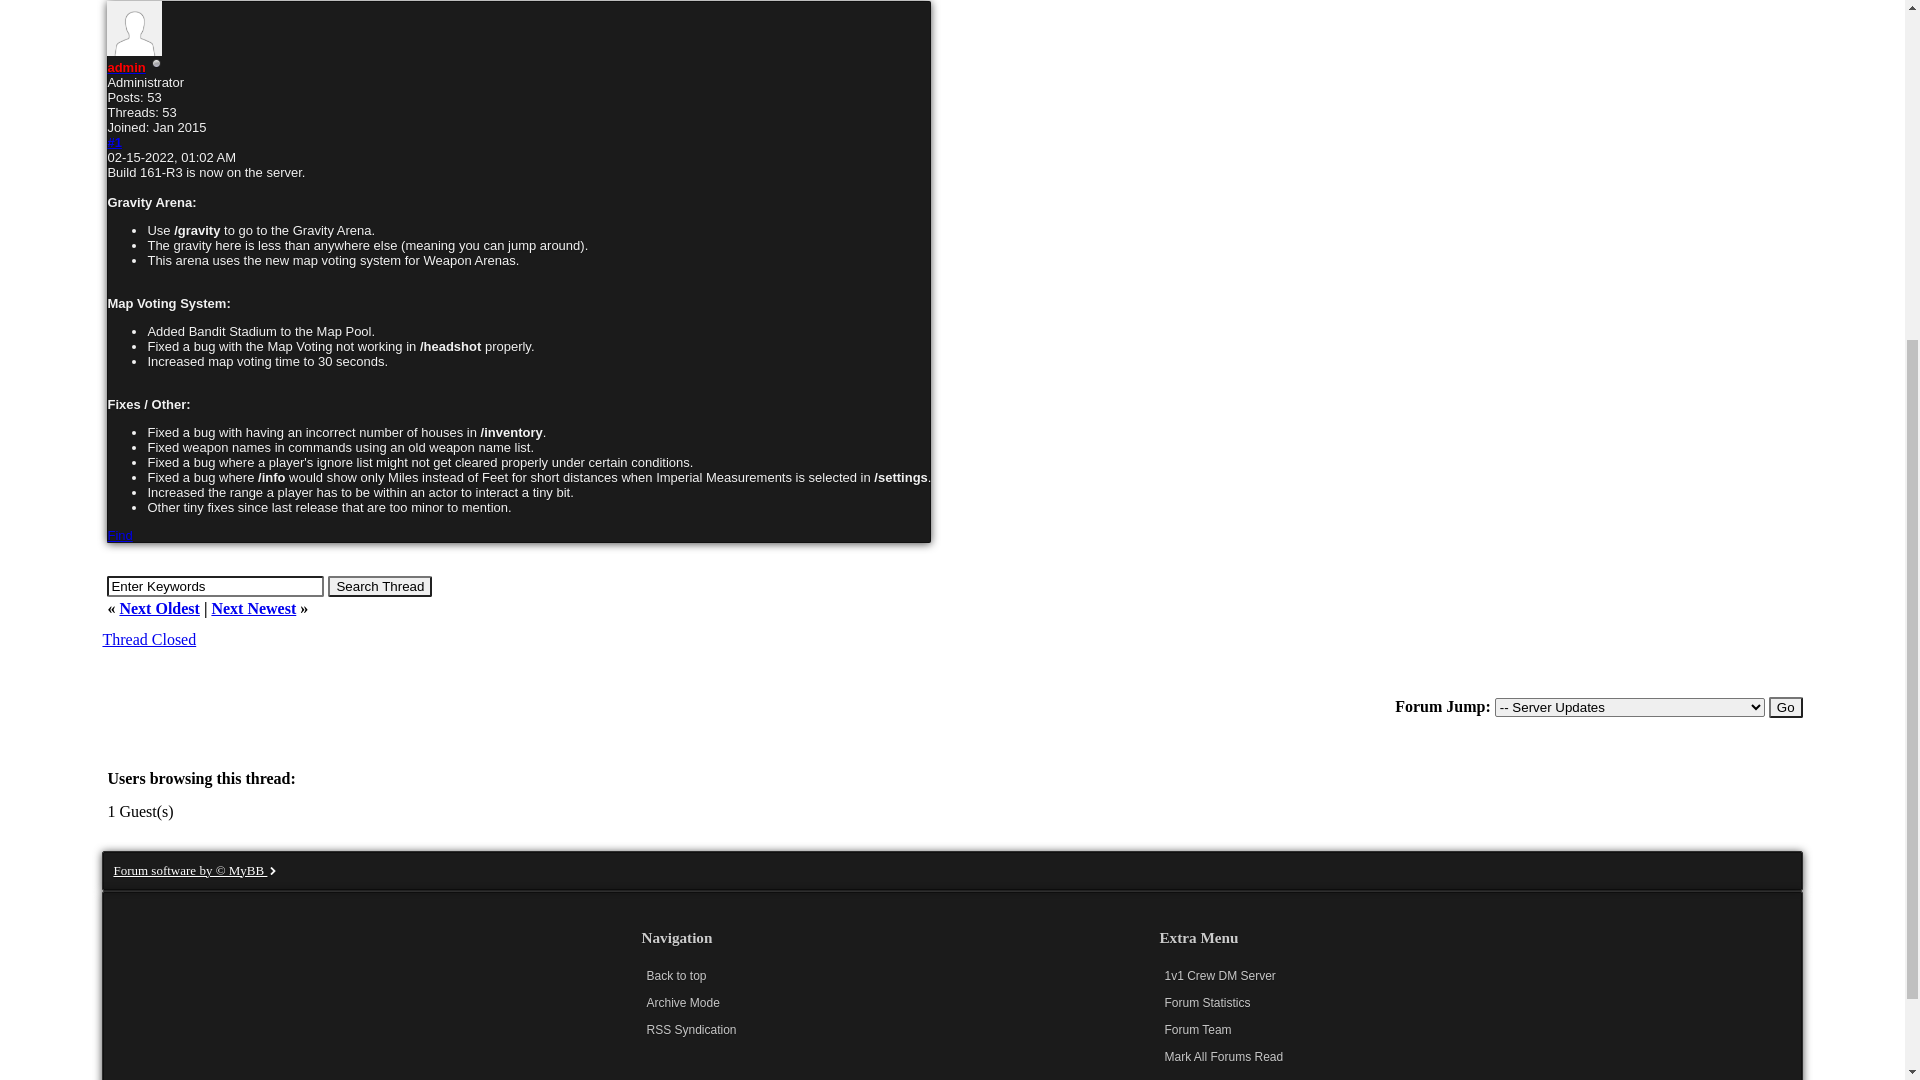  Describe the element at coordinates (145, 30) in the screenshot. I see `Home` at that location.